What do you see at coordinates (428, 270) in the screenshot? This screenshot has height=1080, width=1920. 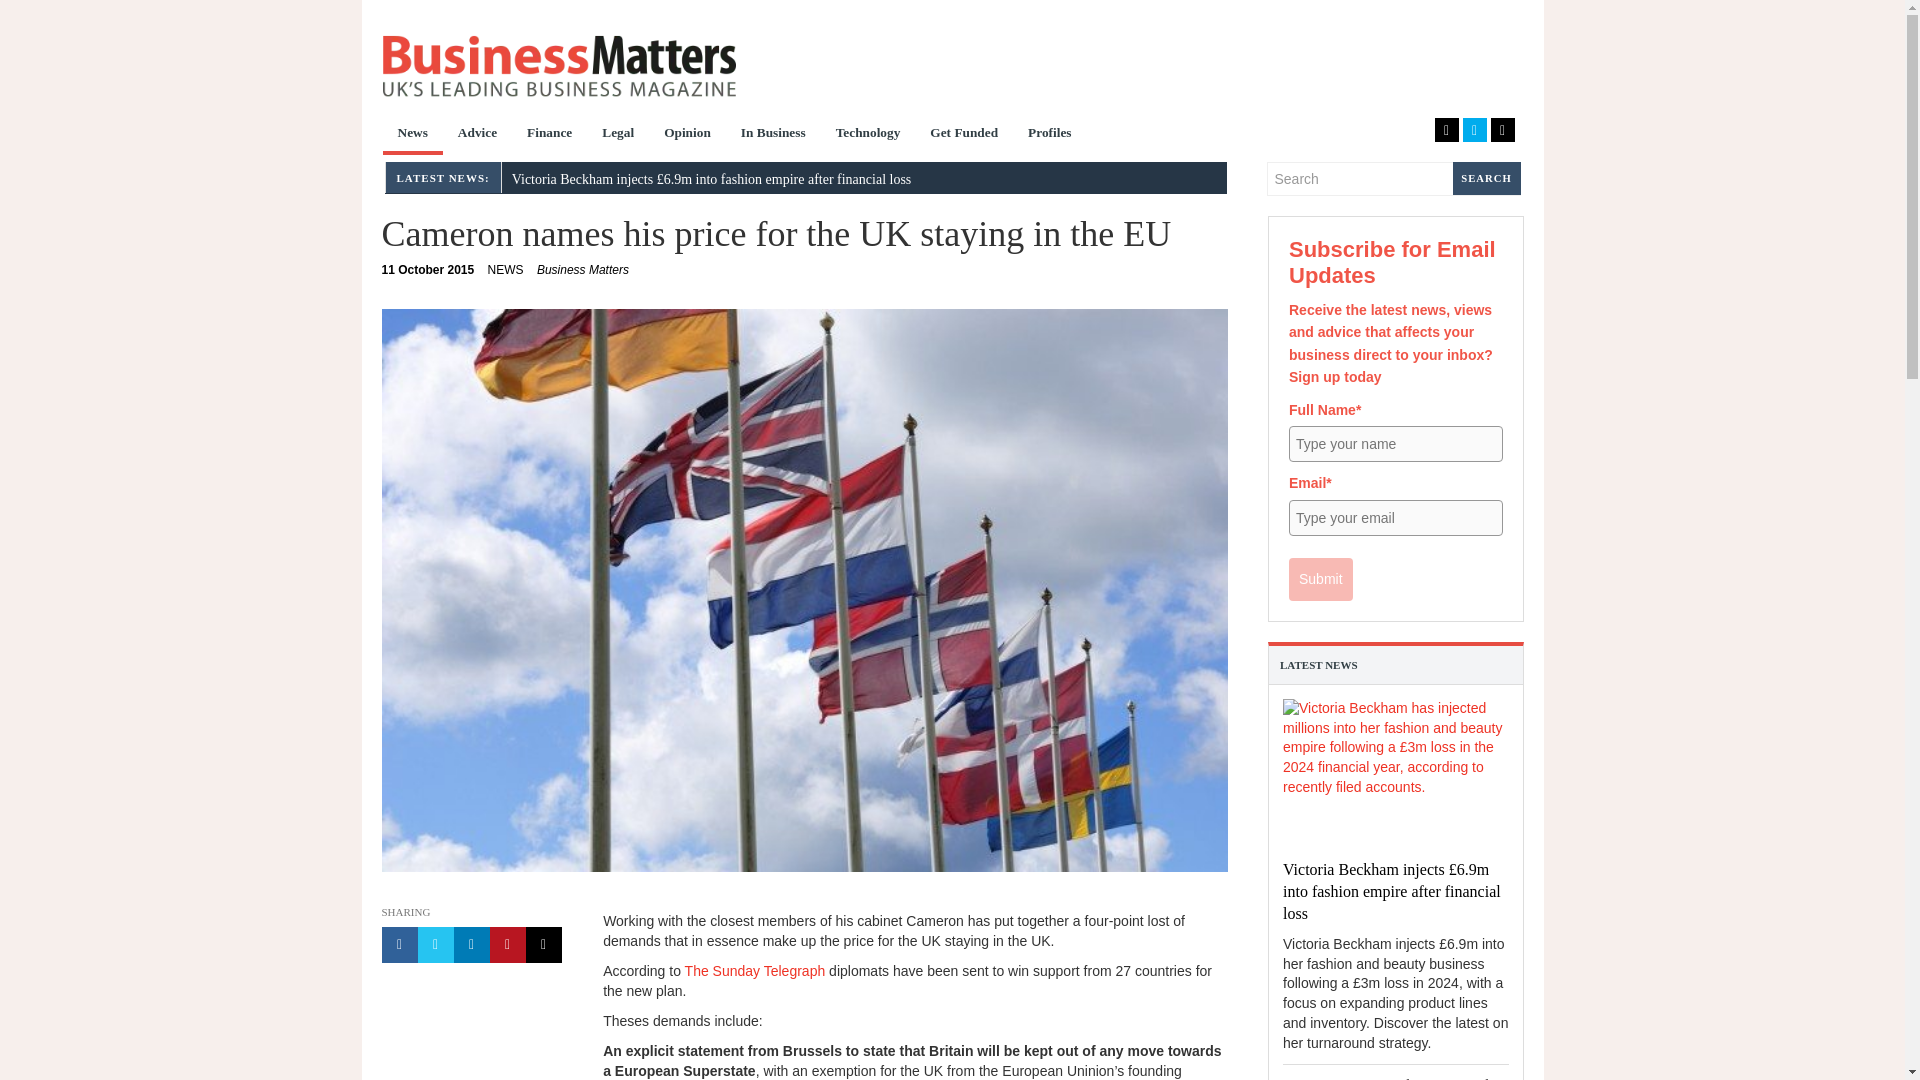 I see `Business Matters` at bounding box center [428, 270].